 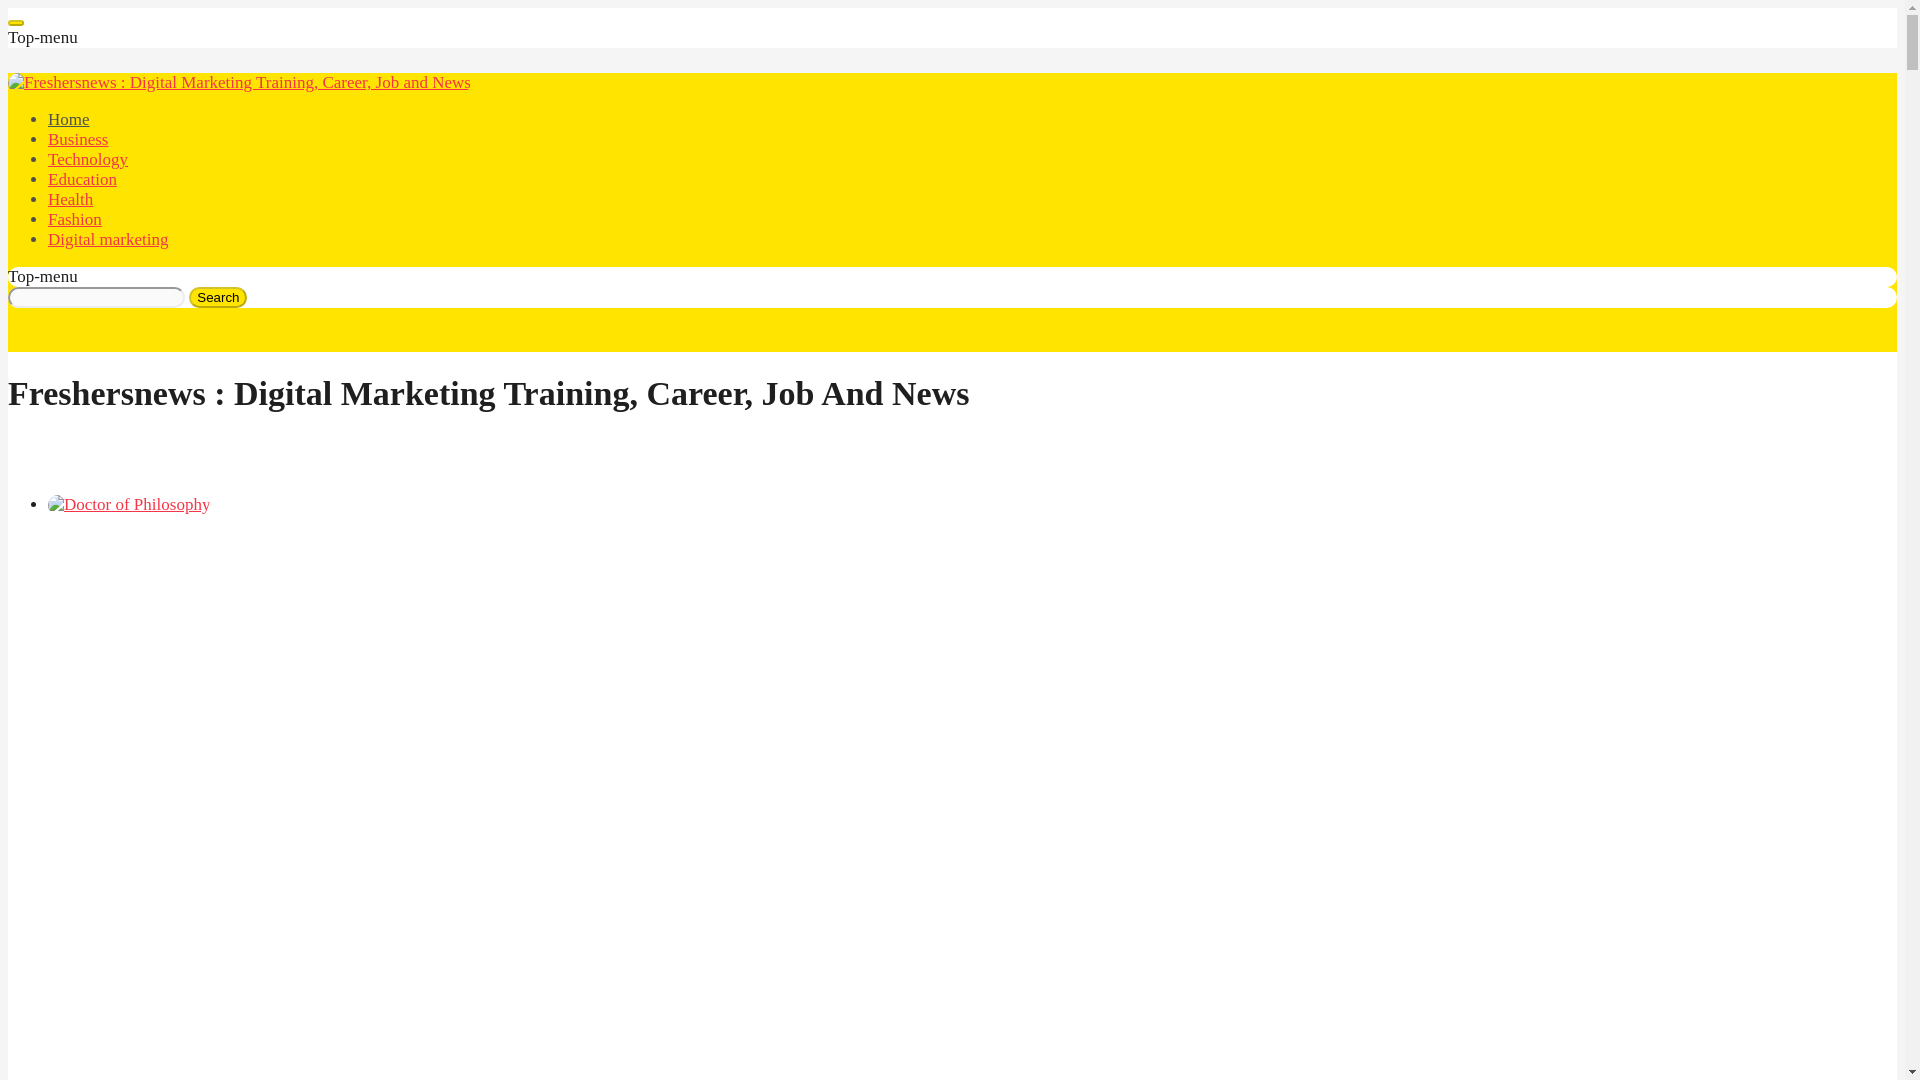 What do you see at coordinates (88, 159) in the screenshot?
I see `Technology` at bounding box center [88, 159].